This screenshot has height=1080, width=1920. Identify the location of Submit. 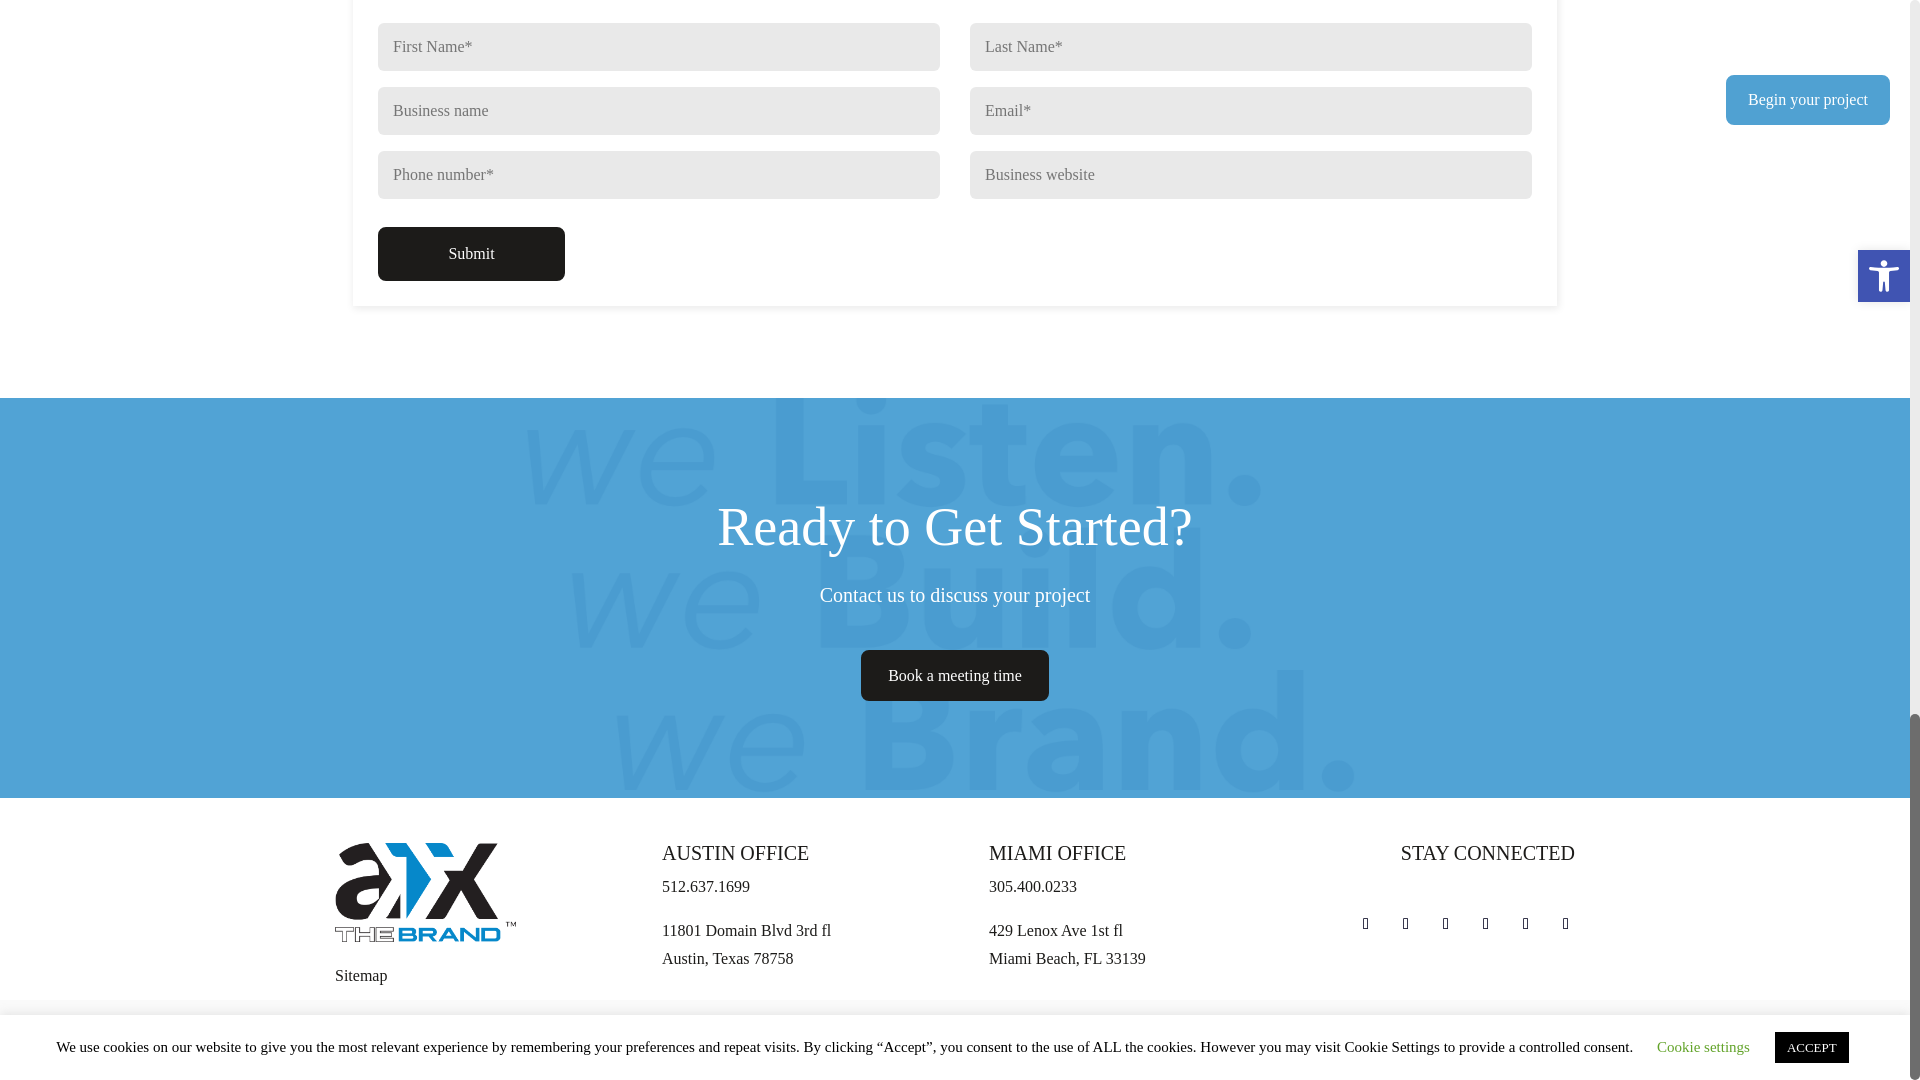
(471, 253).